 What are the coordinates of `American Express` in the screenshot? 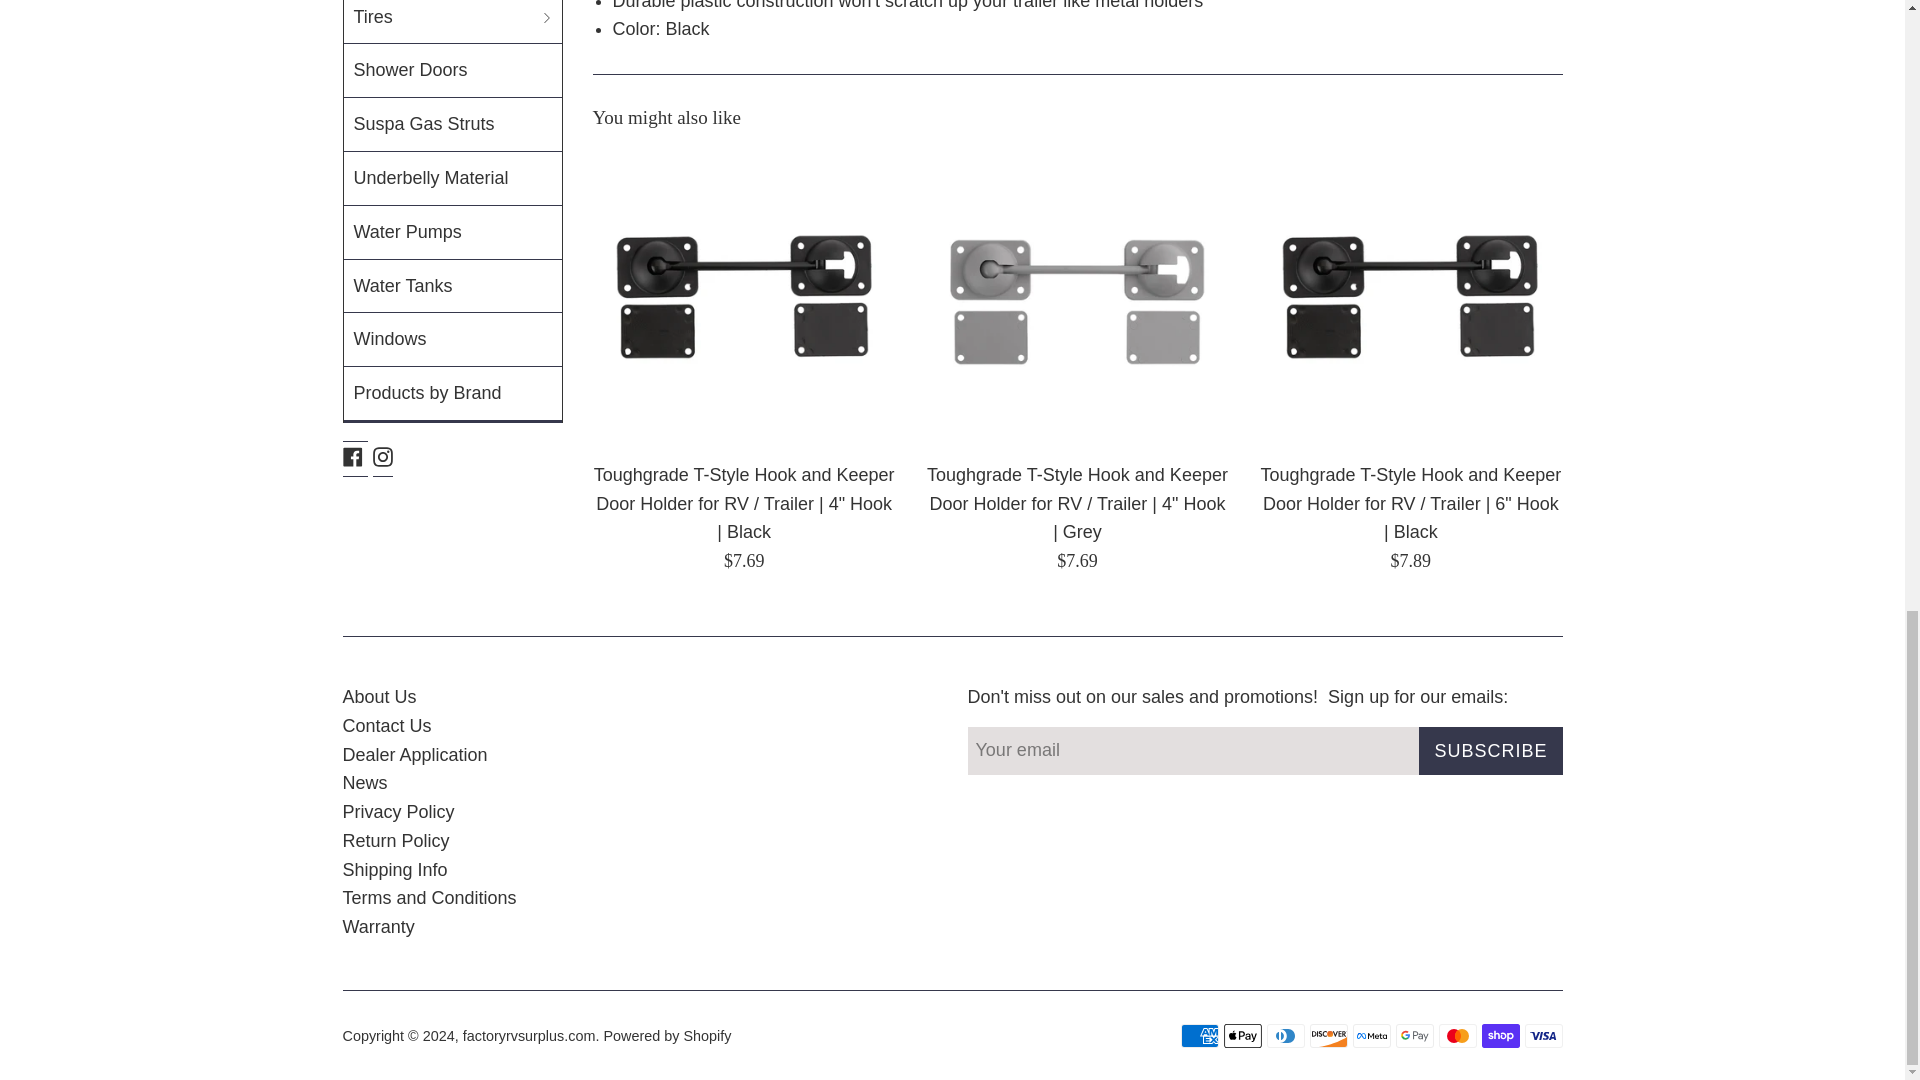 It's located at (1198, 1035).